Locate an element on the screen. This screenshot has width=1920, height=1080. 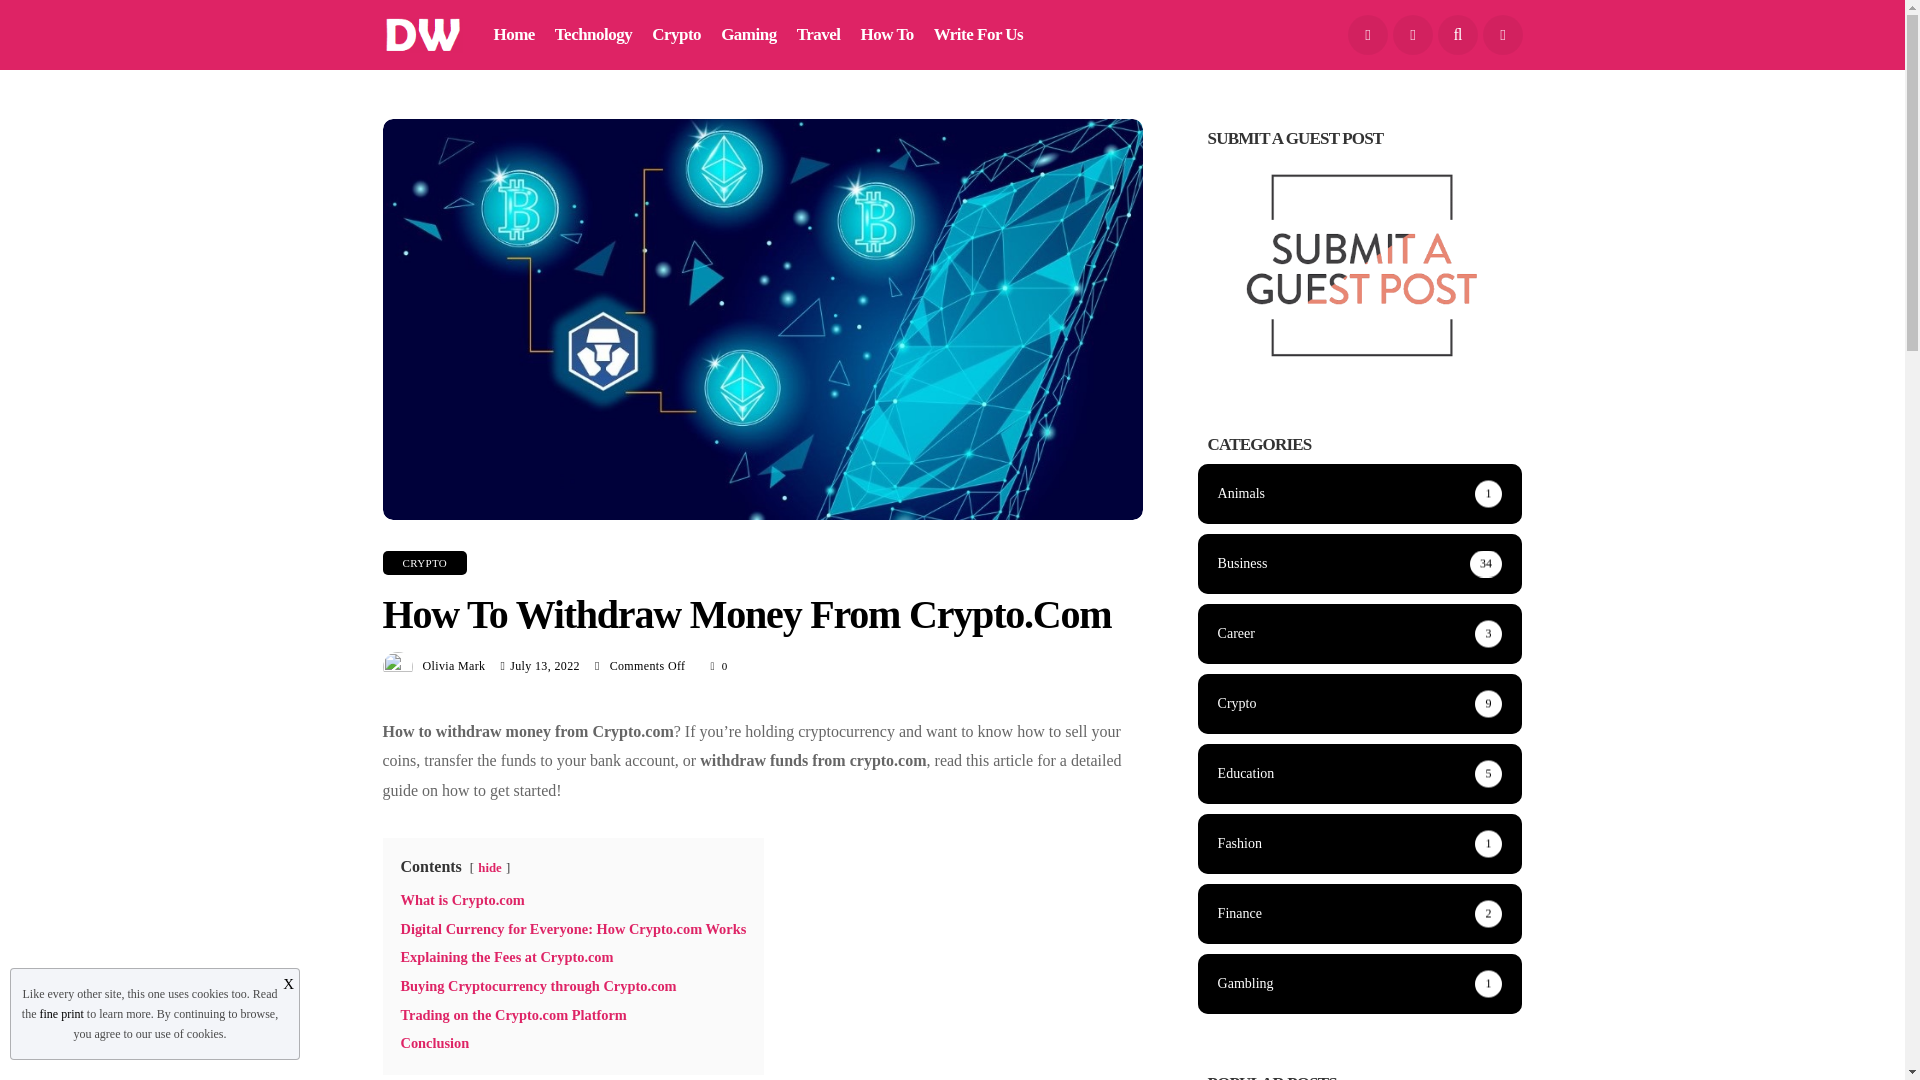
0 is located at coordinates (720, 666).